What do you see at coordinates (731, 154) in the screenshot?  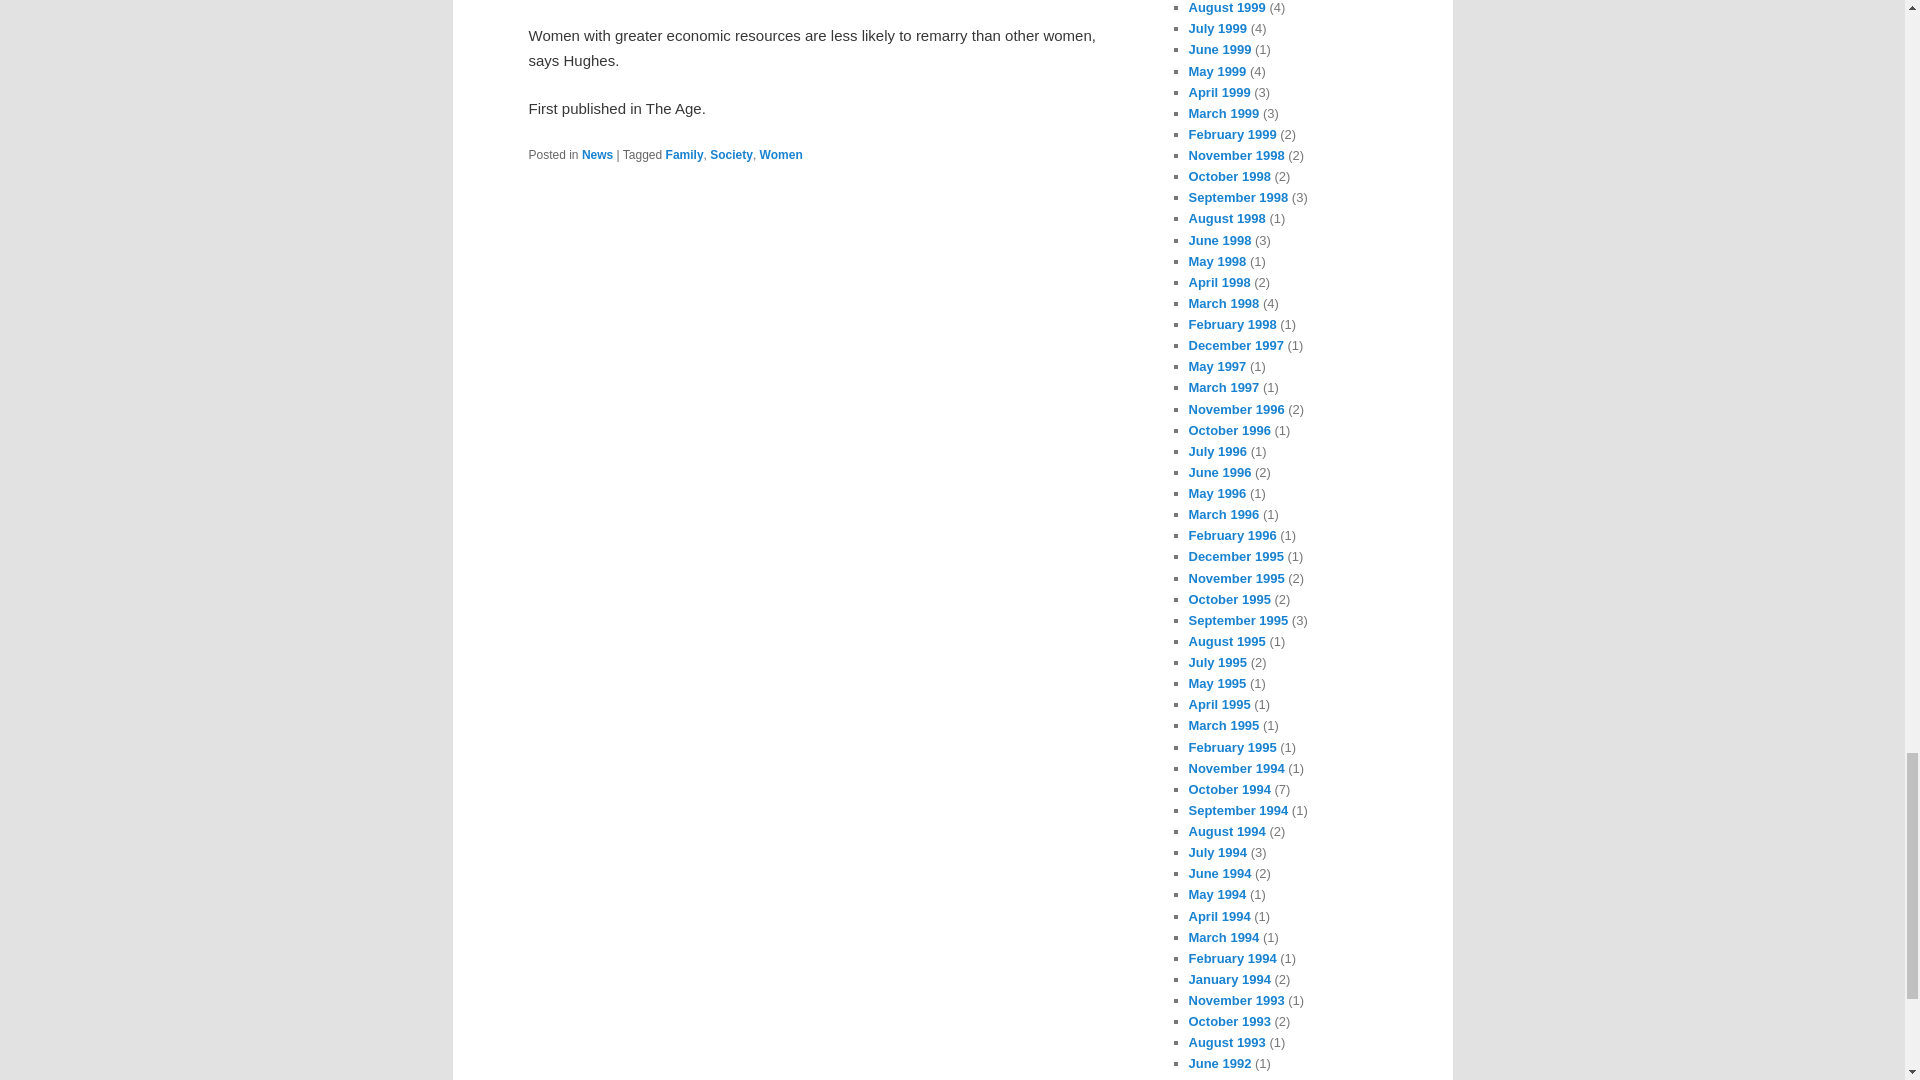 I see `Society` at bounding box center [731, 154].